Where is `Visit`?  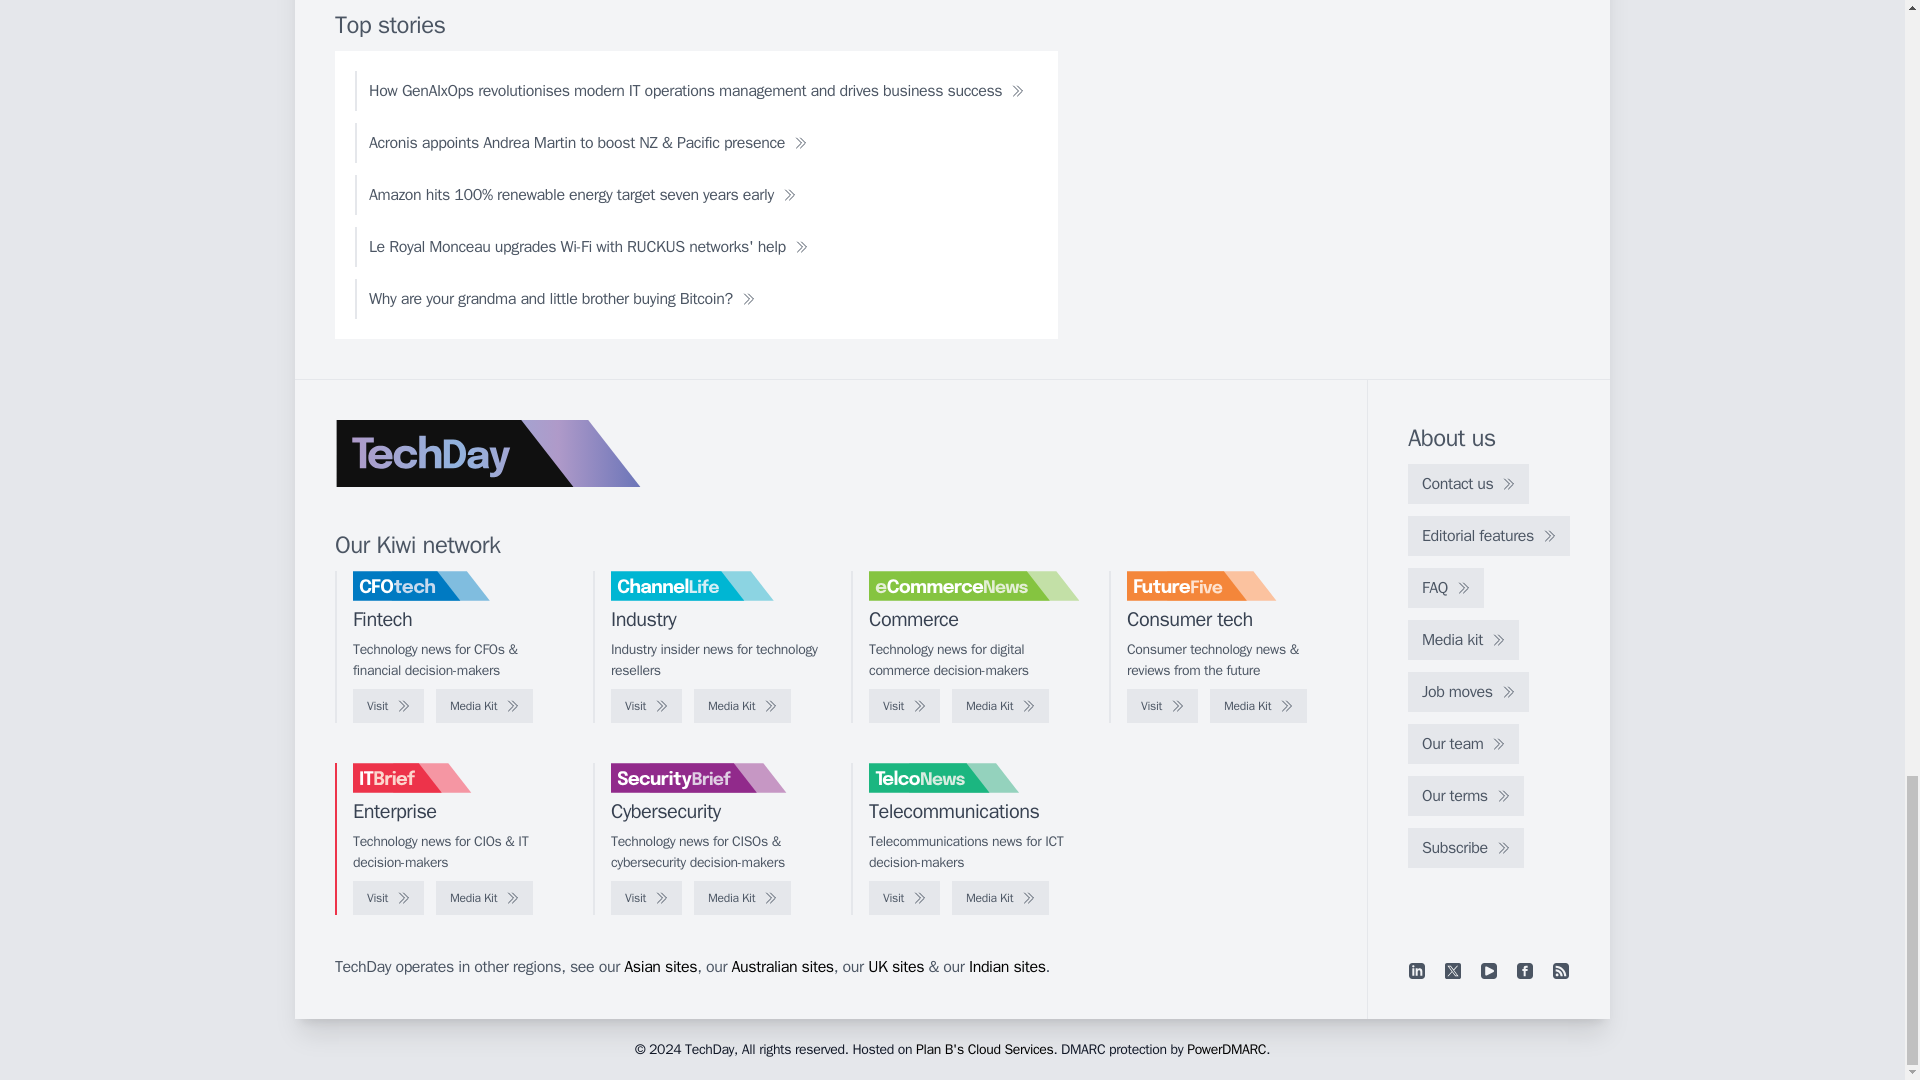 Visit is located at coordinates (646, 706).